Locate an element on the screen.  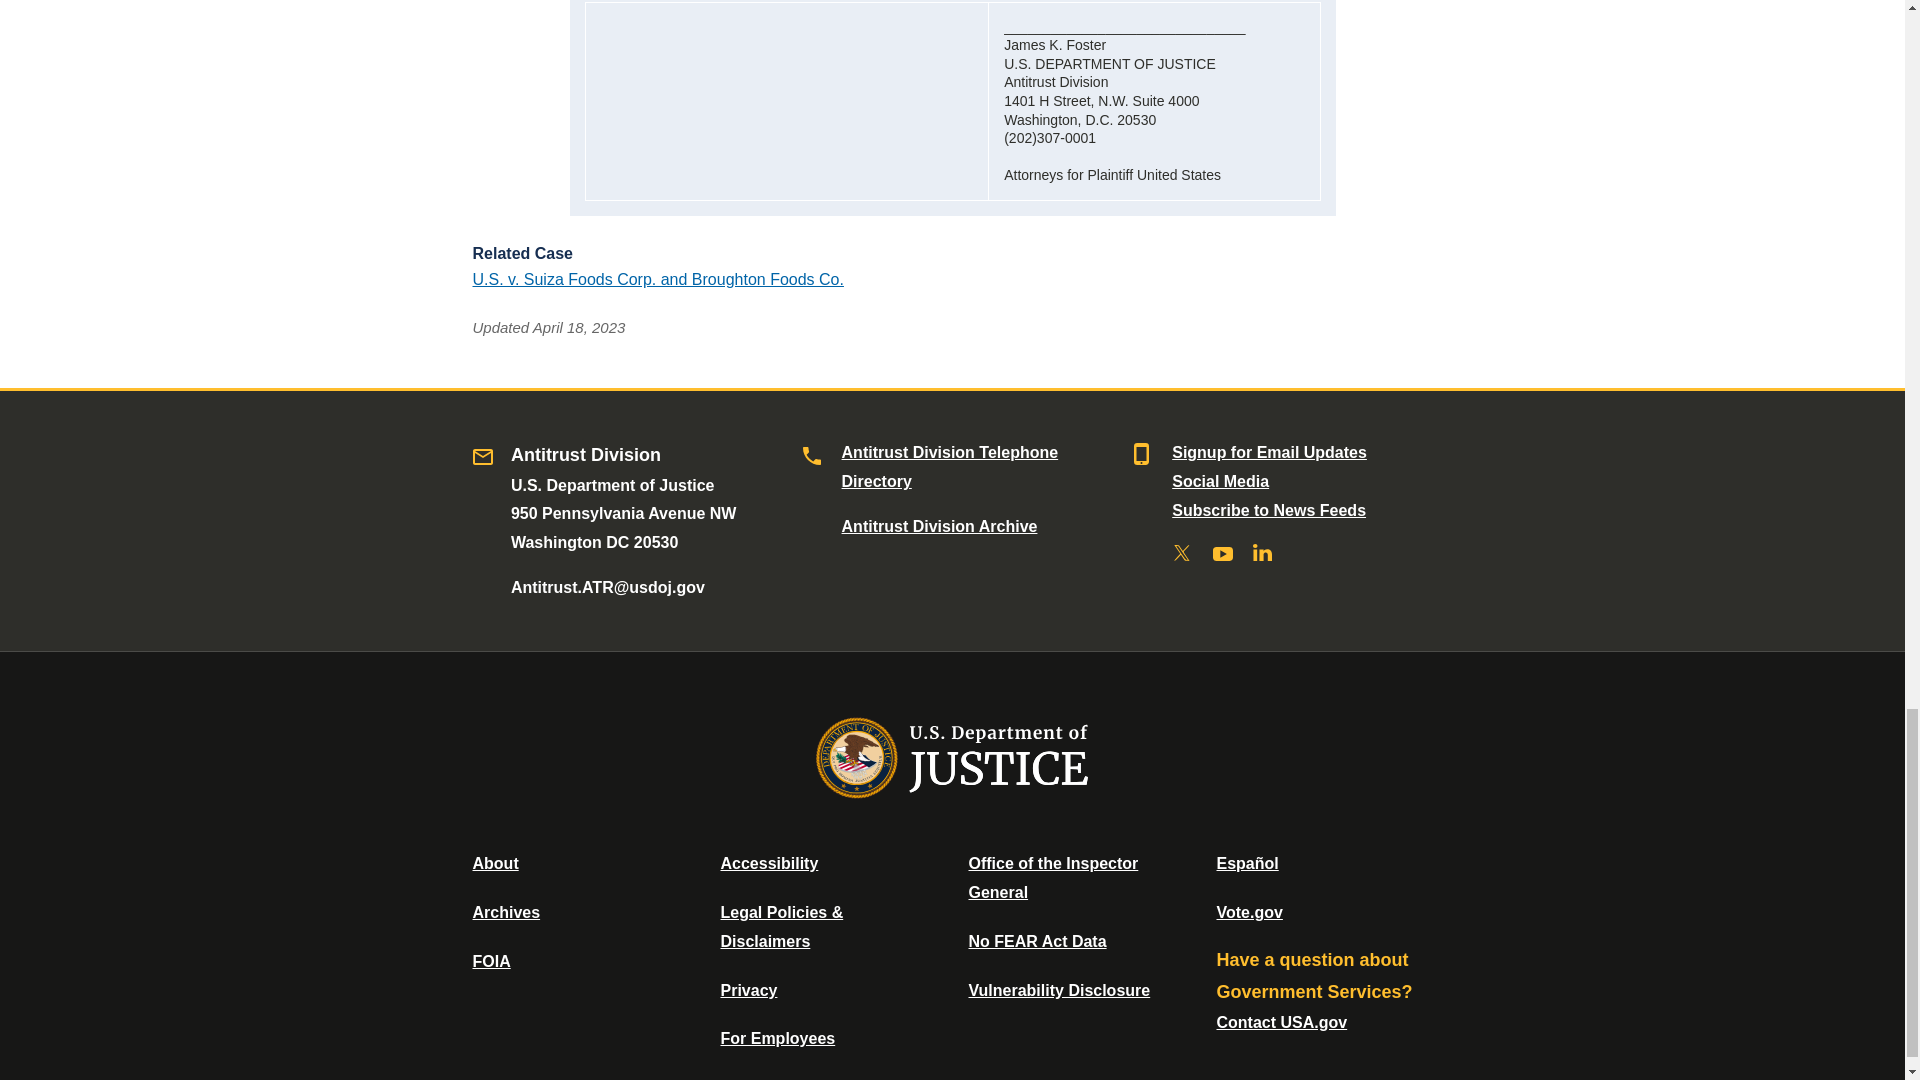
Data Posted Pursuant To The No Fear Act is located at coordinates (1036, 942).